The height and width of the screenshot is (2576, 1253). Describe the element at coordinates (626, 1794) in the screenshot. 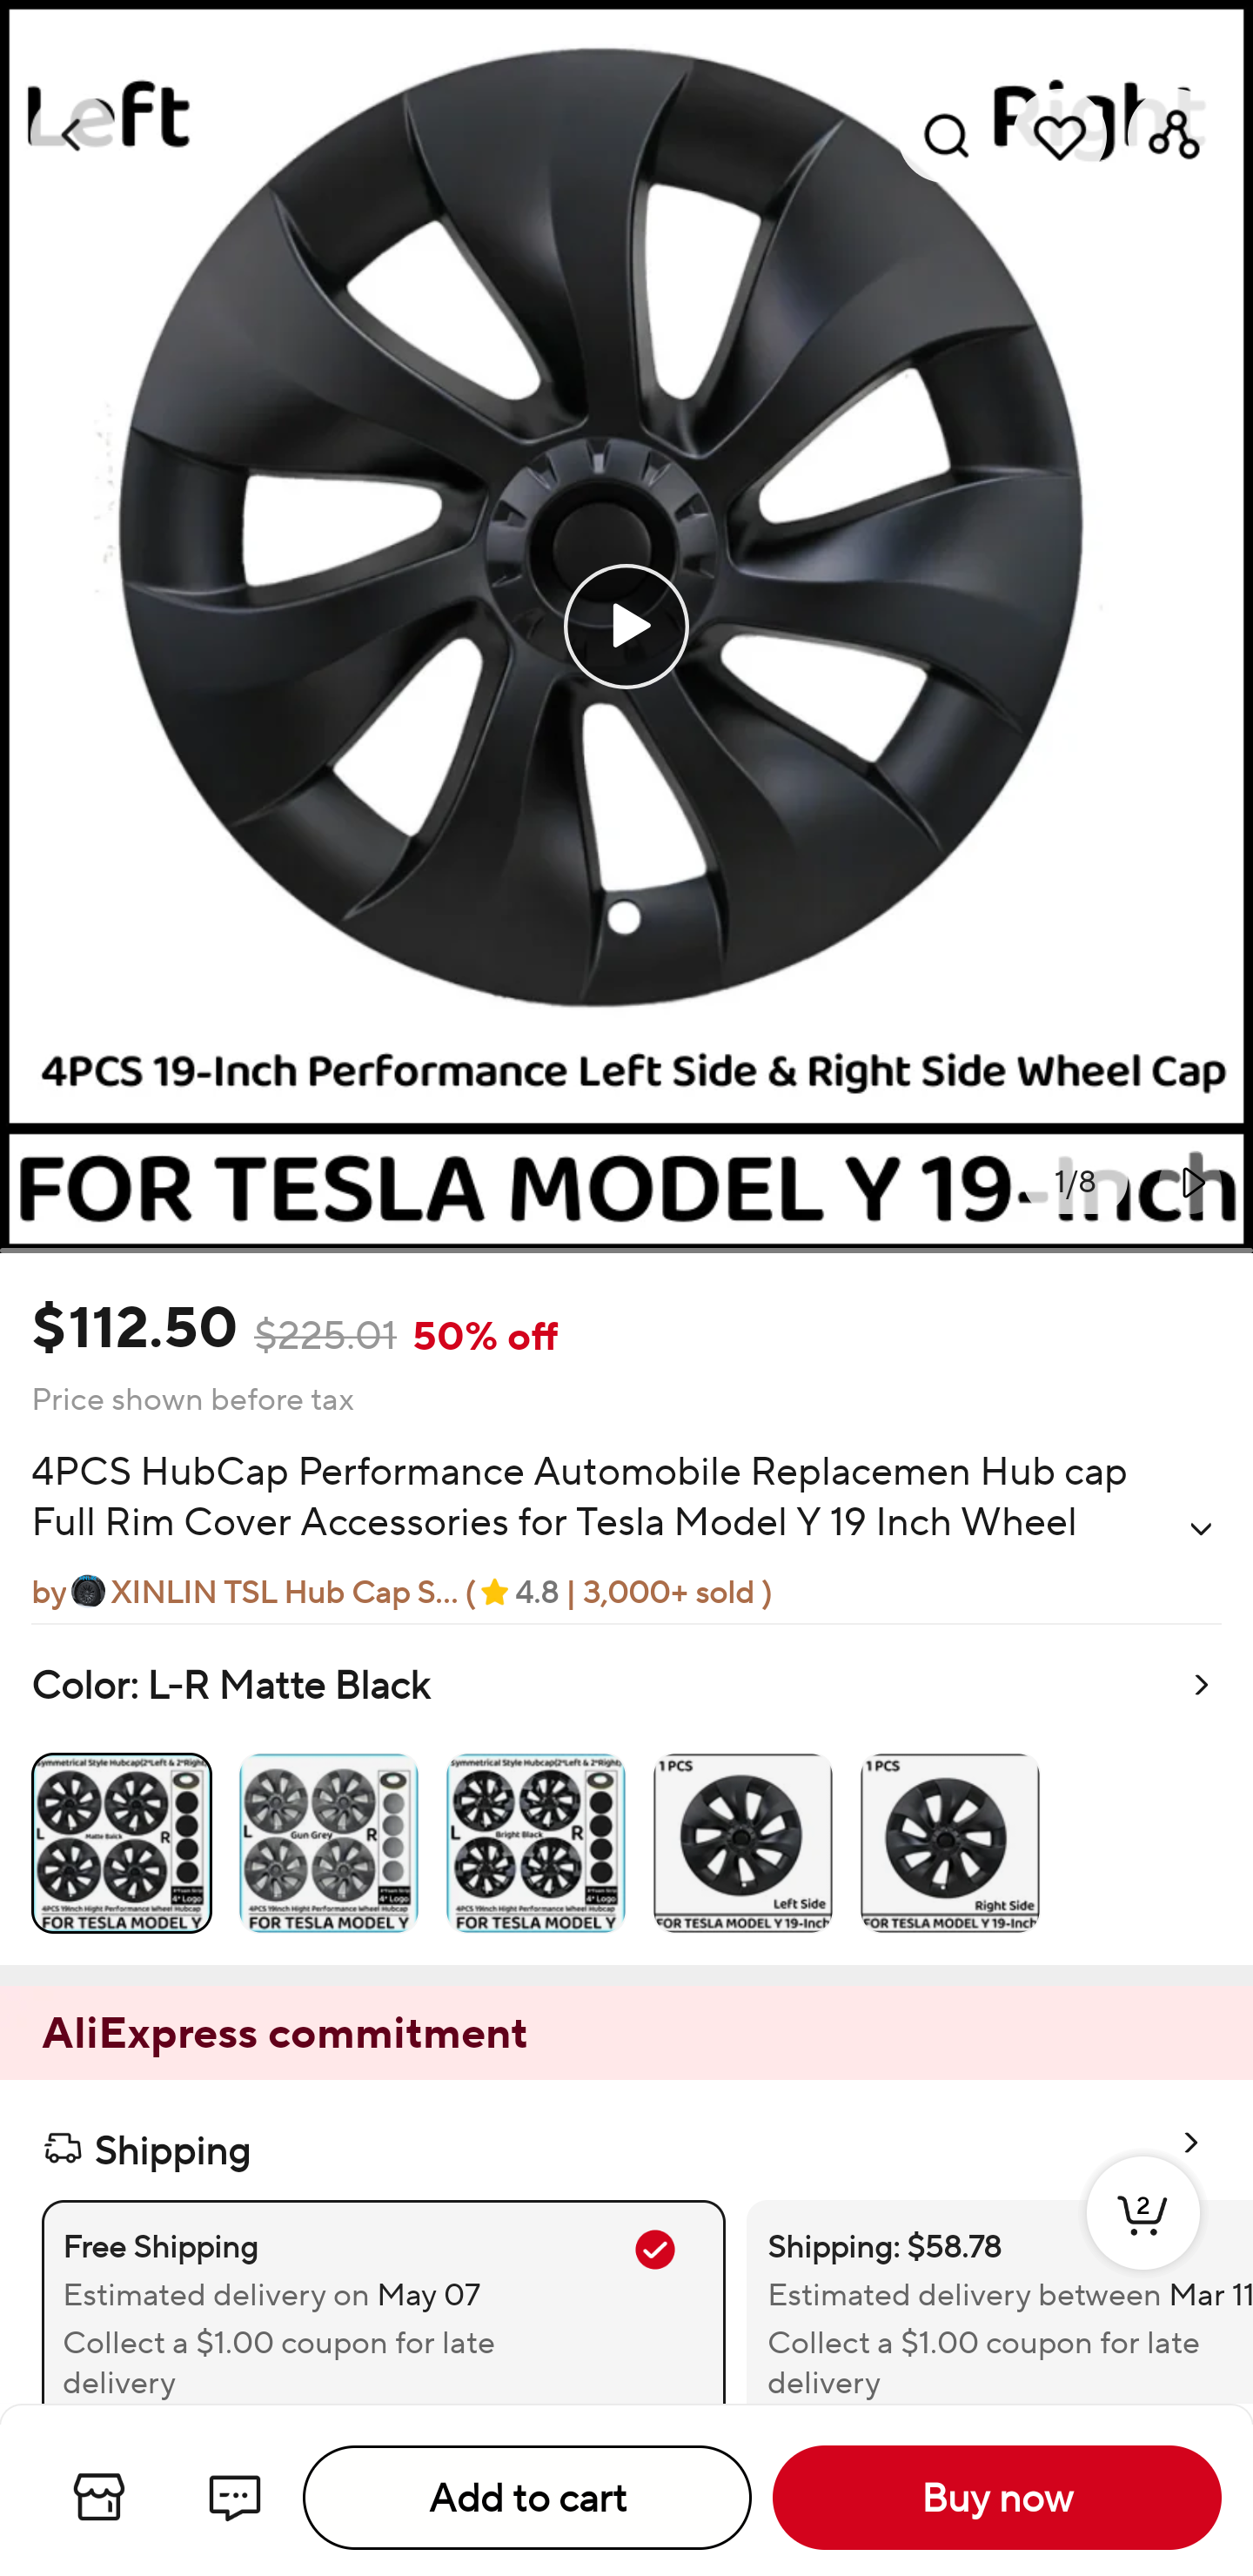

I see `Color: L-R Matte Black ` at that location.